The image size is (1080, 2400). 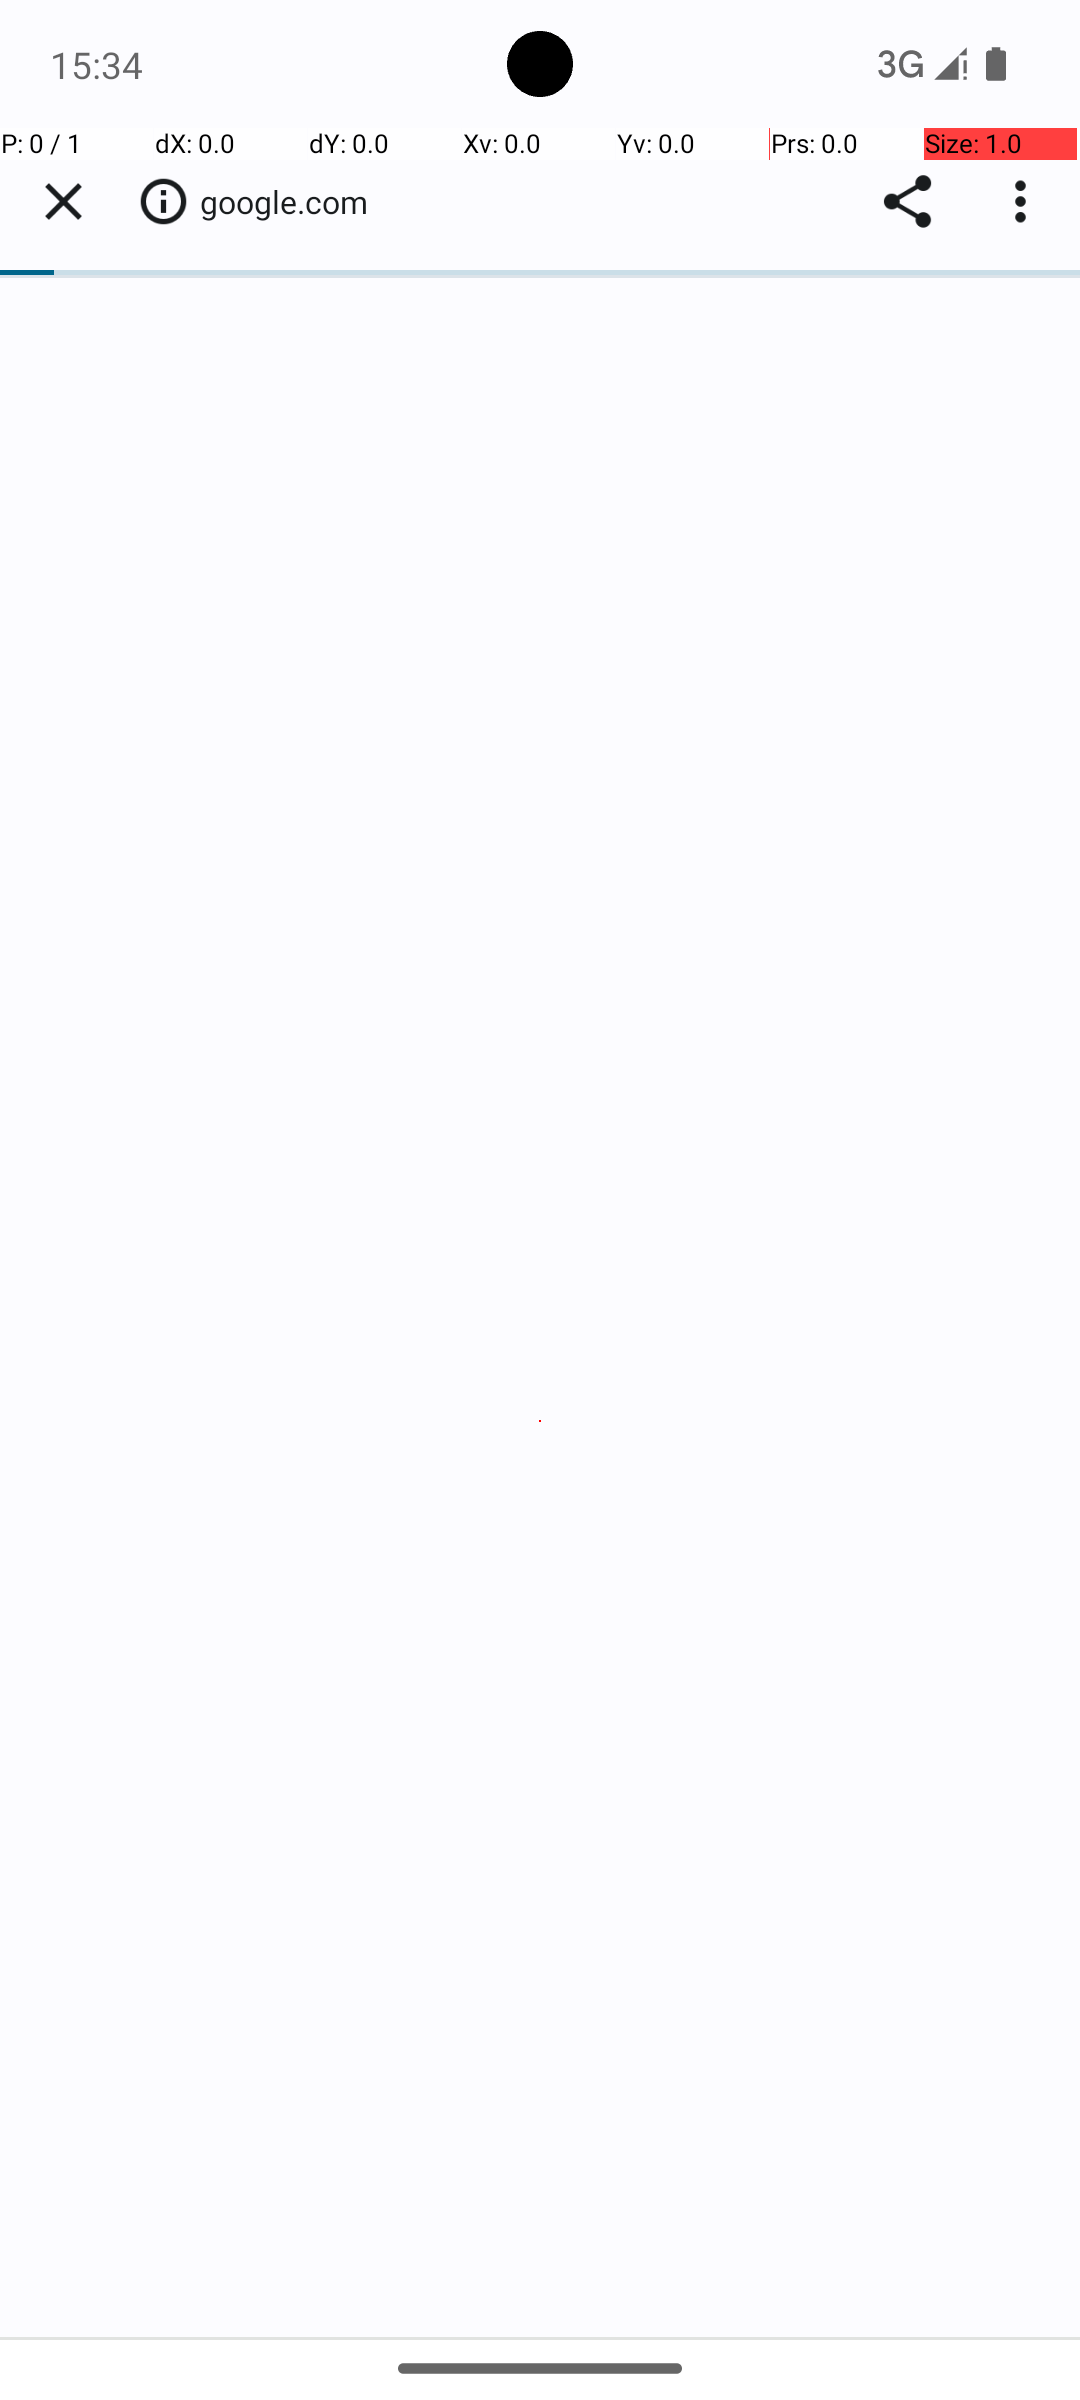 What do you see at coordinates (908, 202) in the screenshot?
I see `Share` at bounding box center [908, 202].